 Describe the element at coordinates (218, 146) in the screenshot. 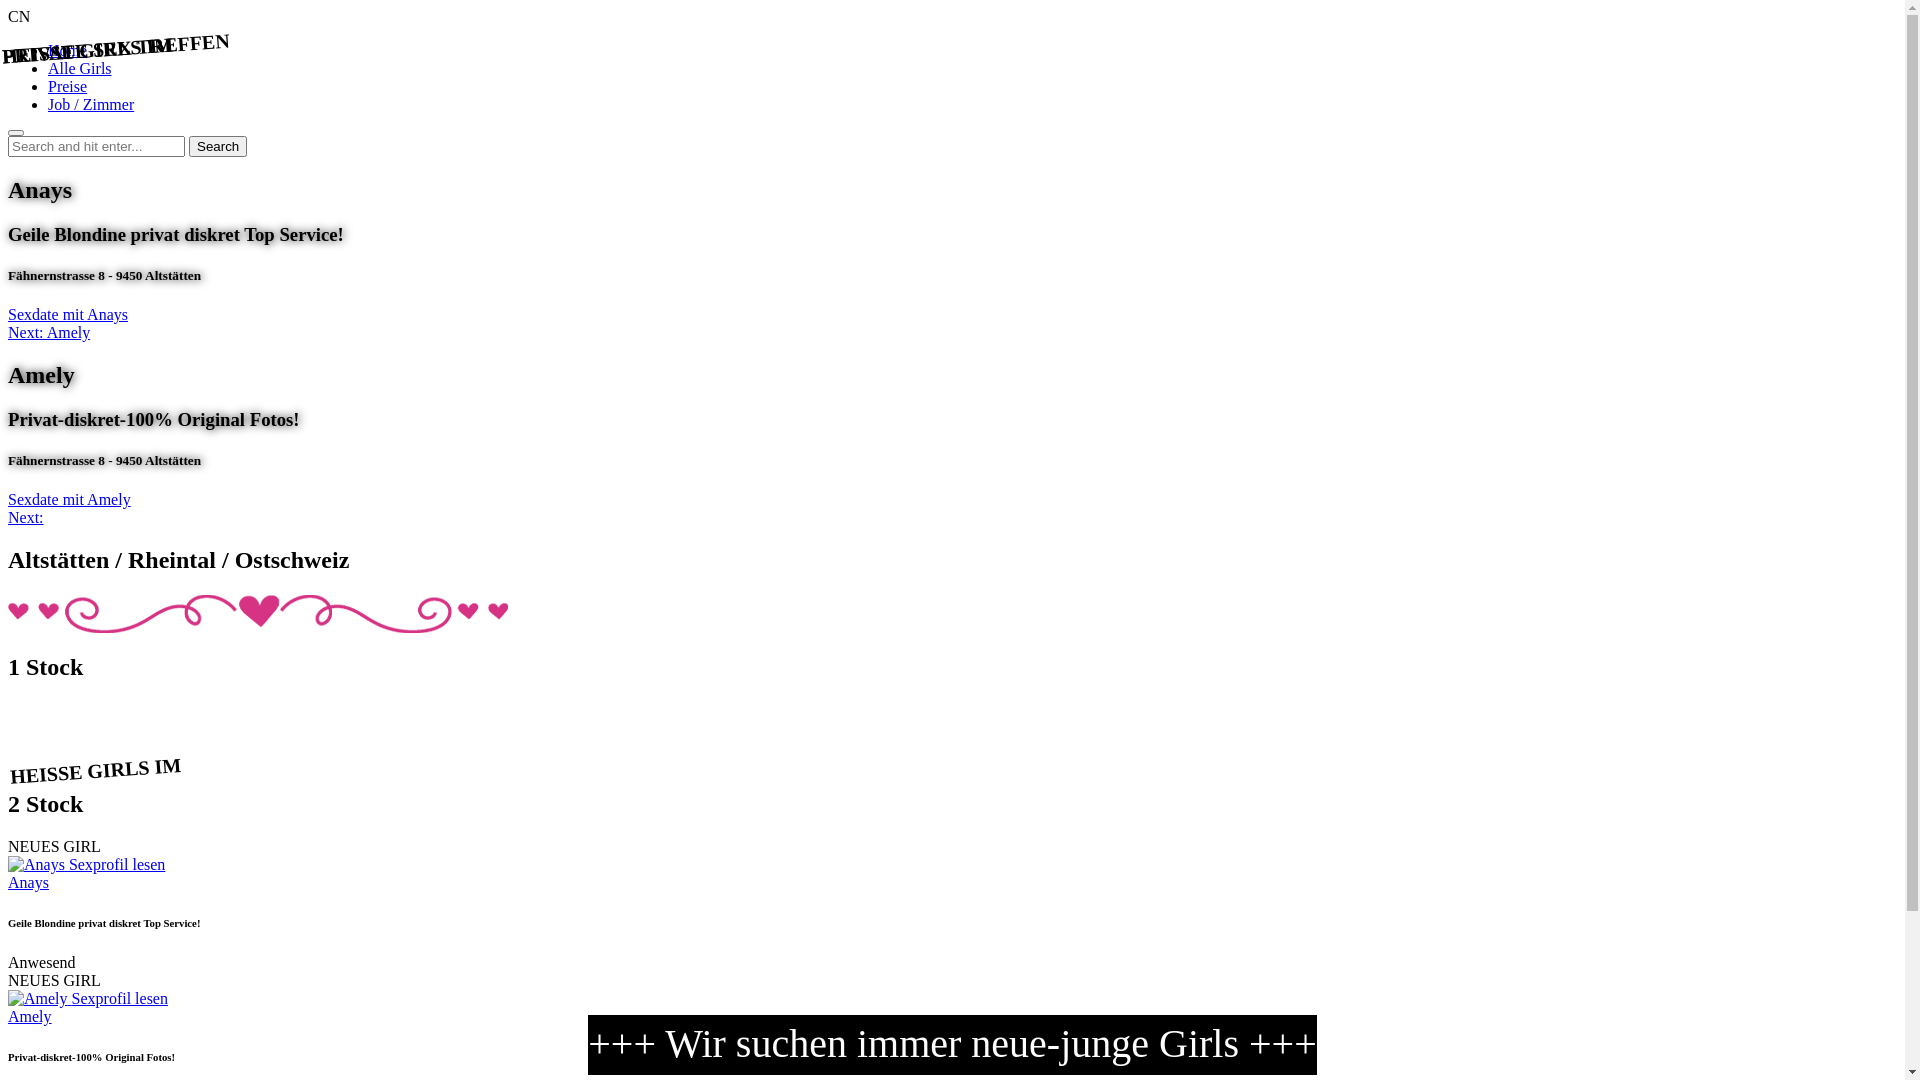

I see `Search` at that location.